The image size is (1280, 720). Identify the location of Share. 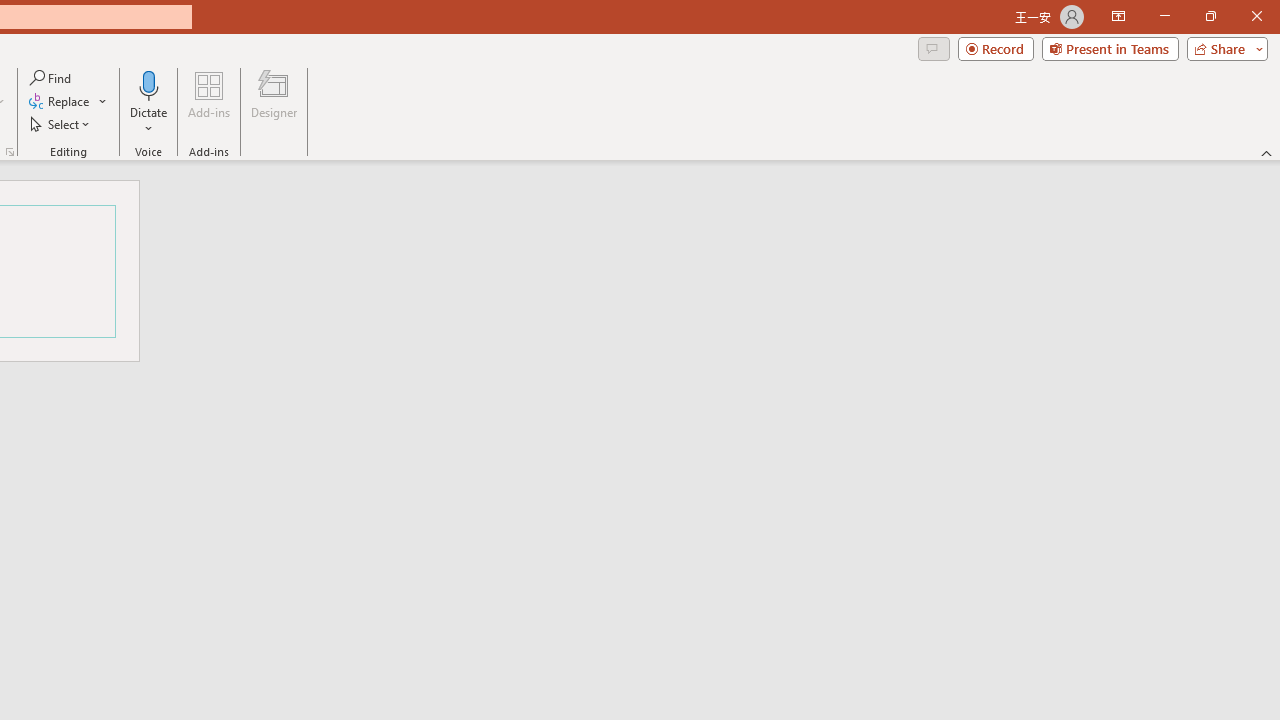
(1223, 48).